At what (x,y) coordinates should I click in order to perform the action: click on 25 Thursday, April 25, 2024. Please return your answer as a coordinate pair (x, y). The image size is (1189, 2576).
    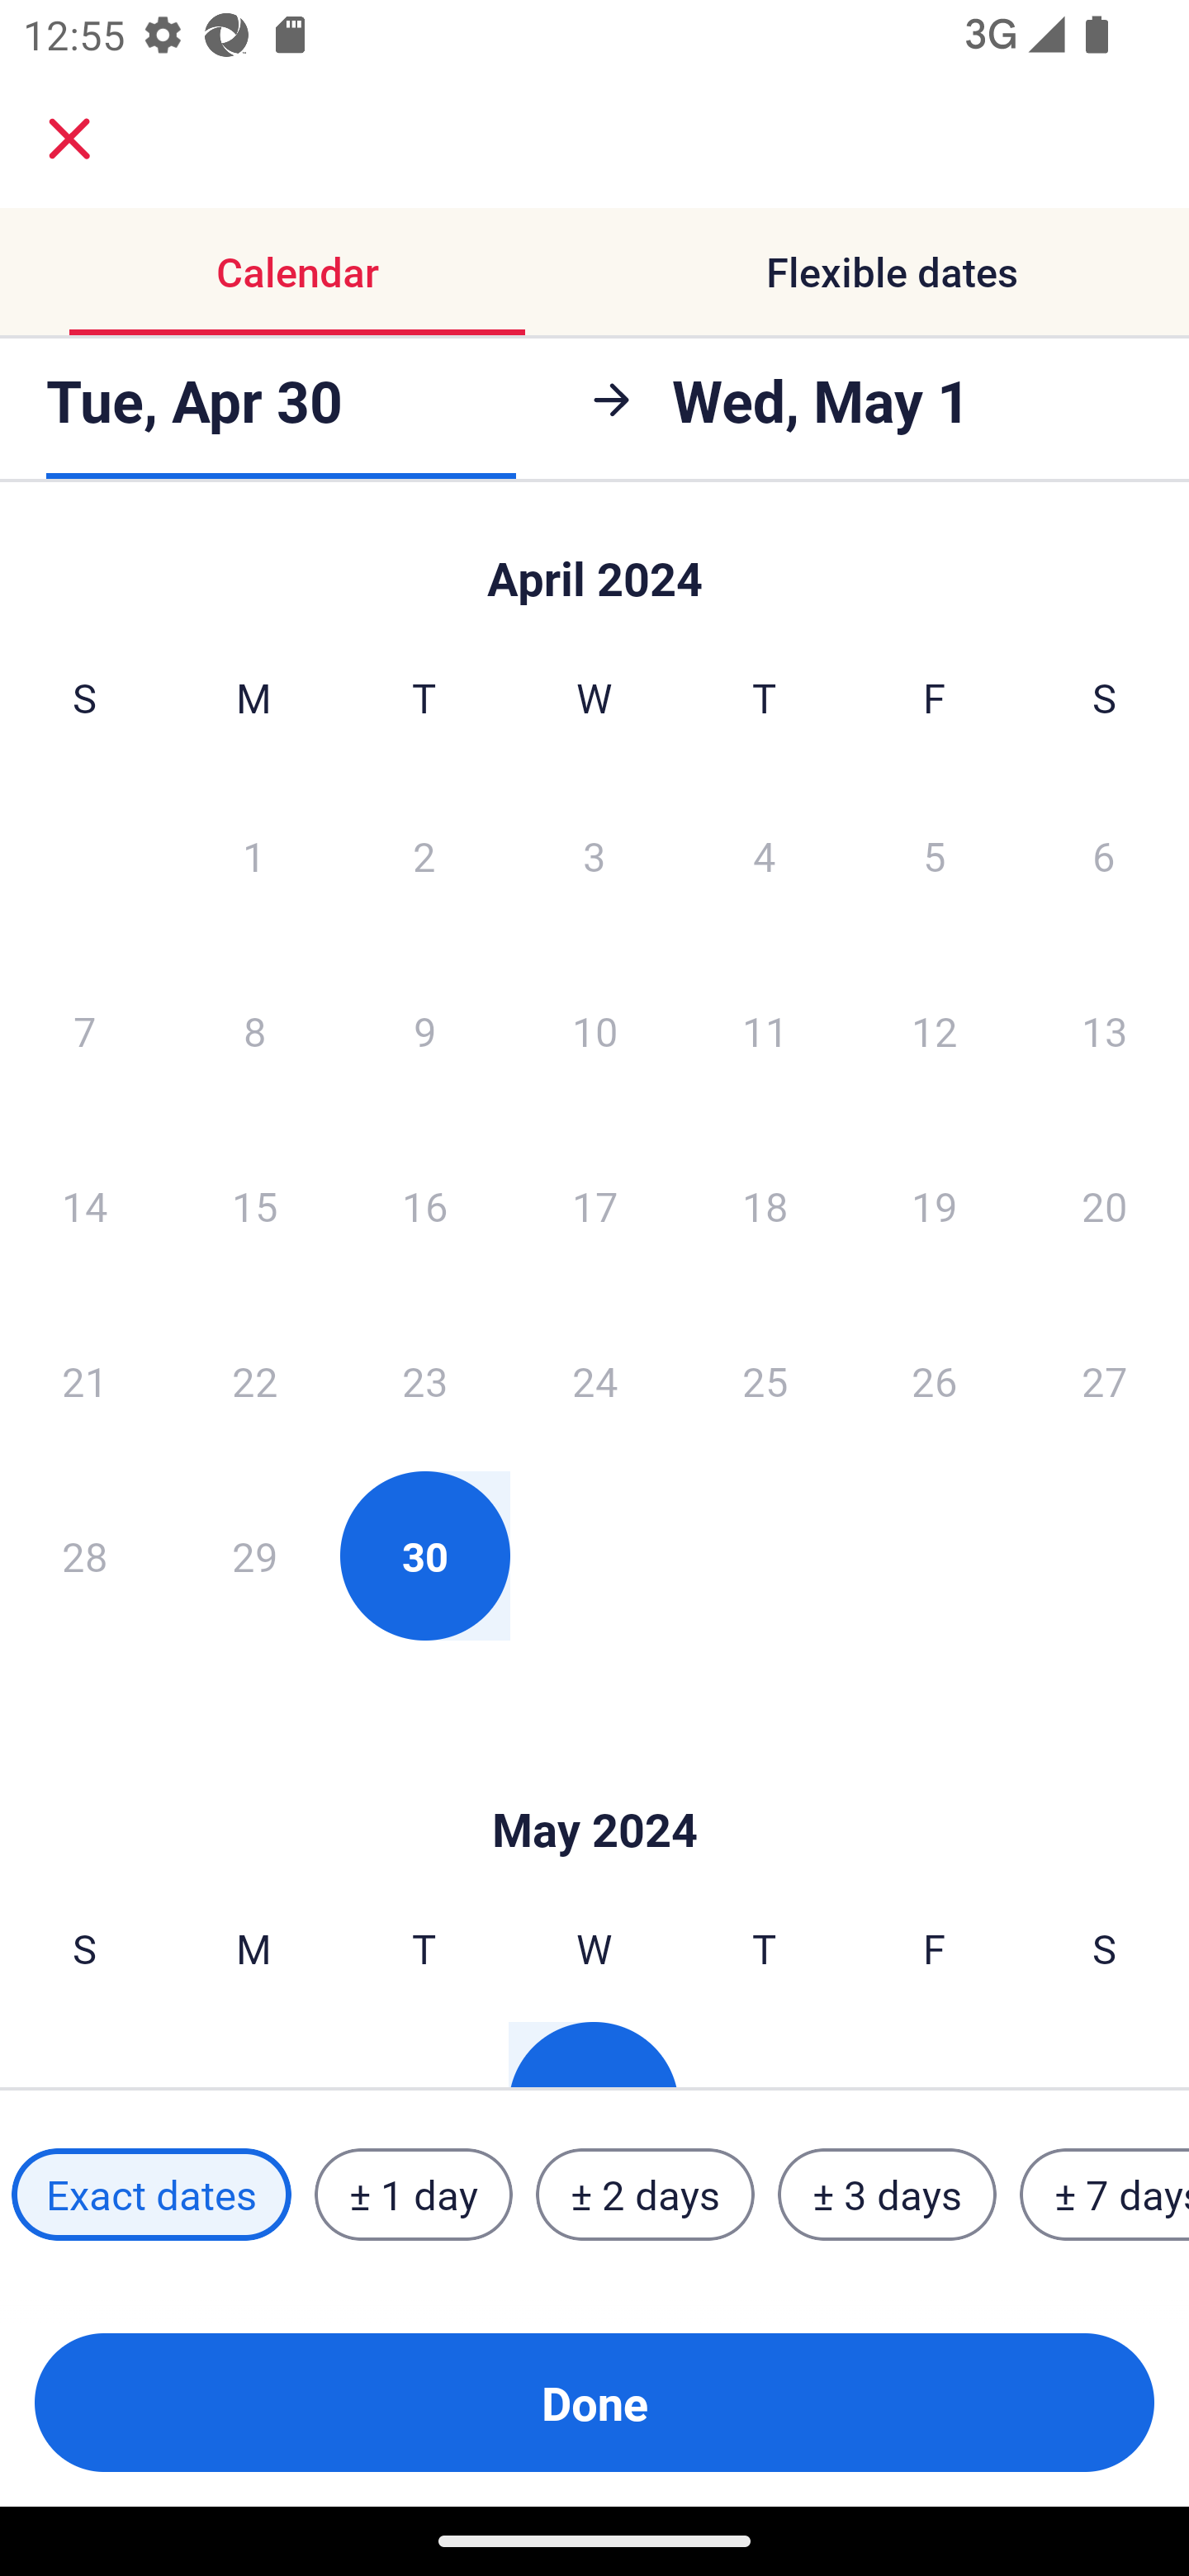
    Looking at the image, I should click on (765, 1380).